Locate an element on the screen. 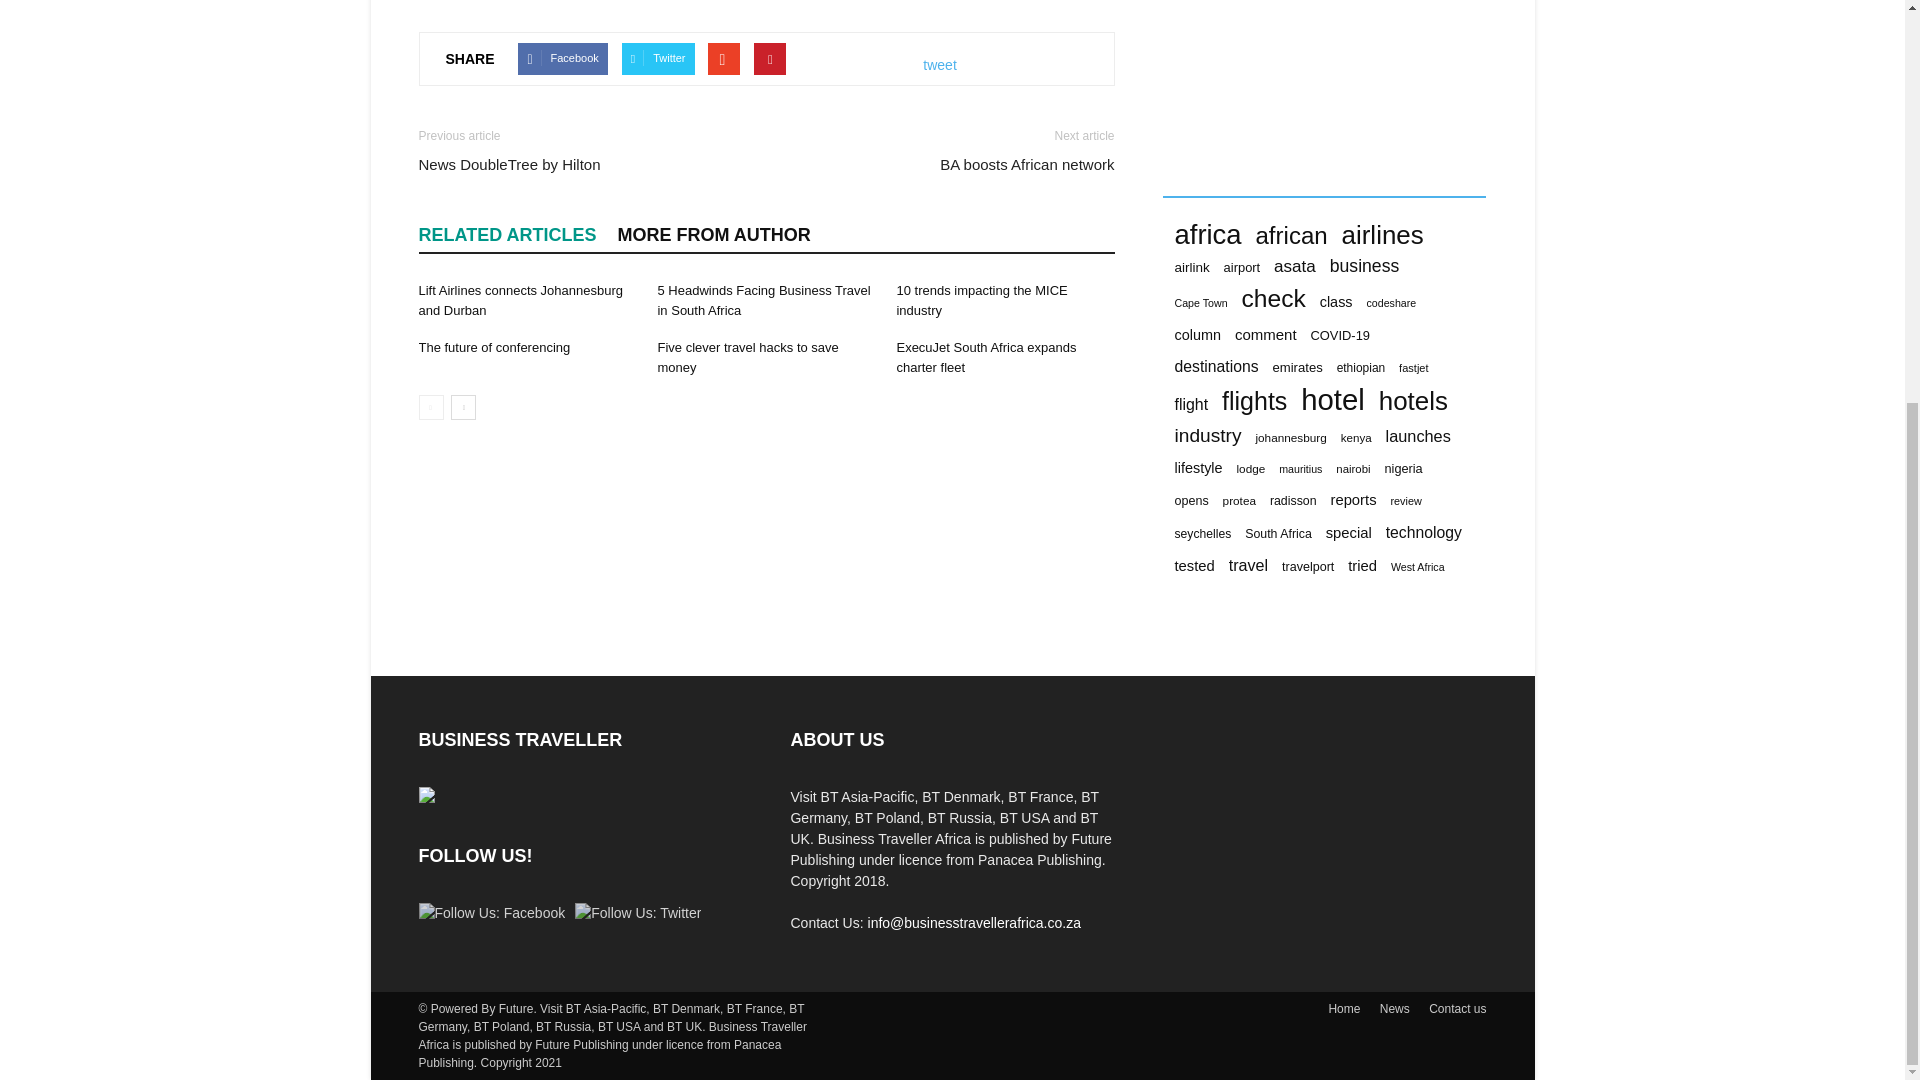  ExecuJet South Africa expands charter fleet is located at coordinates (986, 357).